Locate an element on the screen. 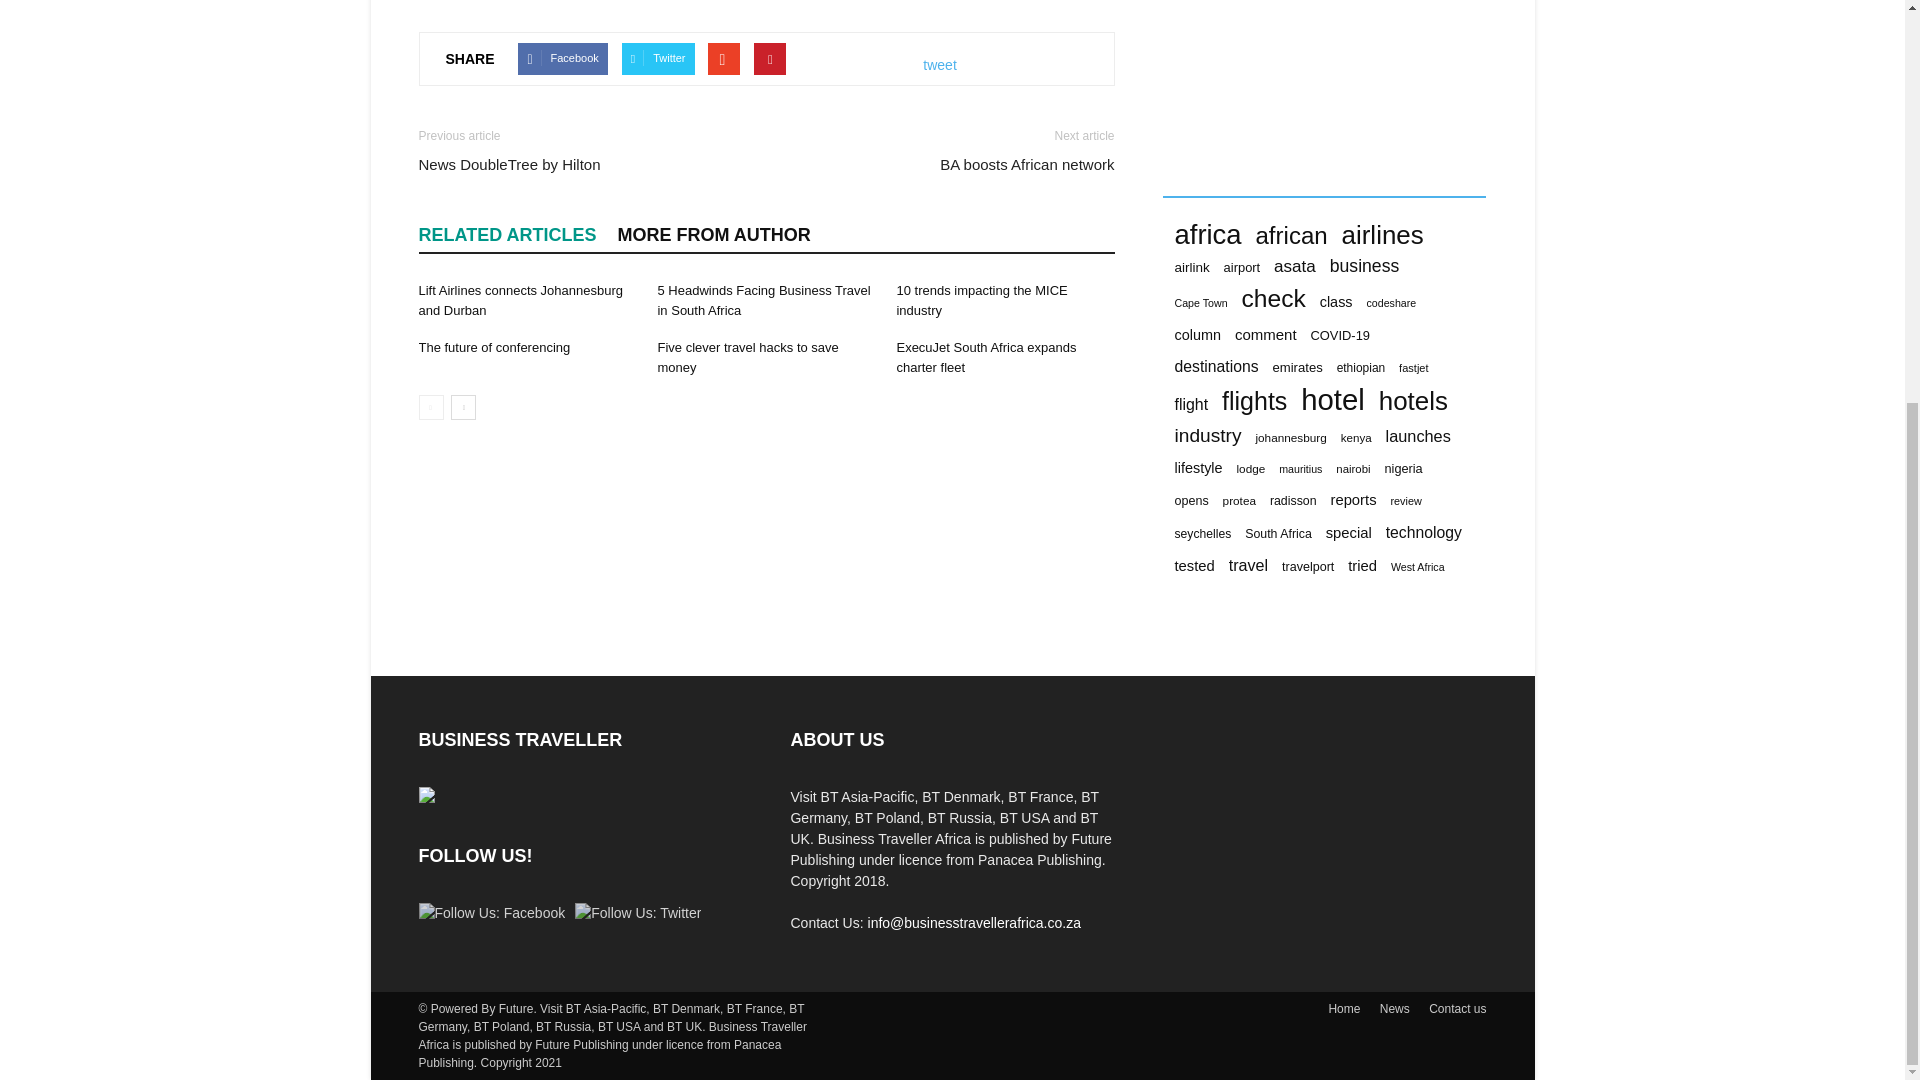  ExecuJet South Africa expands charter fleet is located at coordinates (986, 357).